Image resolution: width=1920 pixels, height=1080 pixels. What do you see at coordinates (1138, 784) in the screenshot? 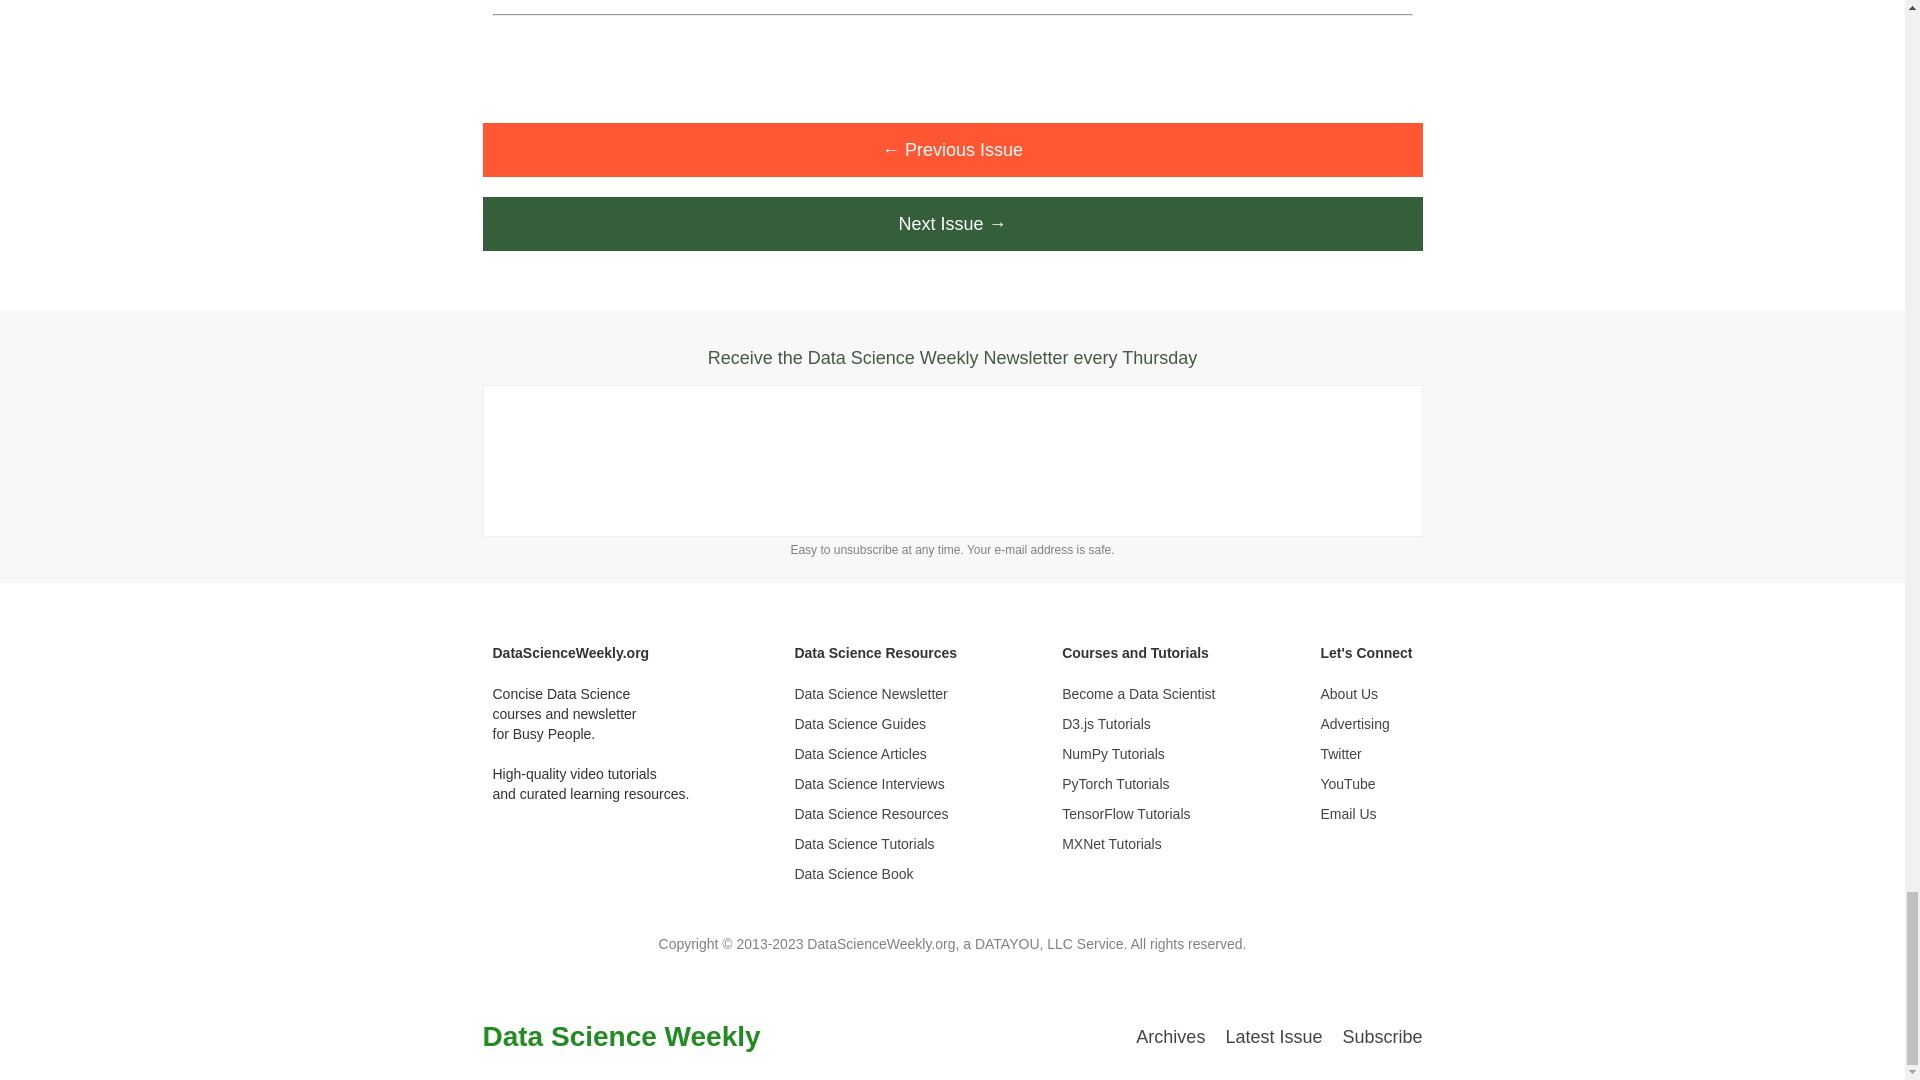
I see `PyTorch Tutorials` at bounding box center [1138, 784].